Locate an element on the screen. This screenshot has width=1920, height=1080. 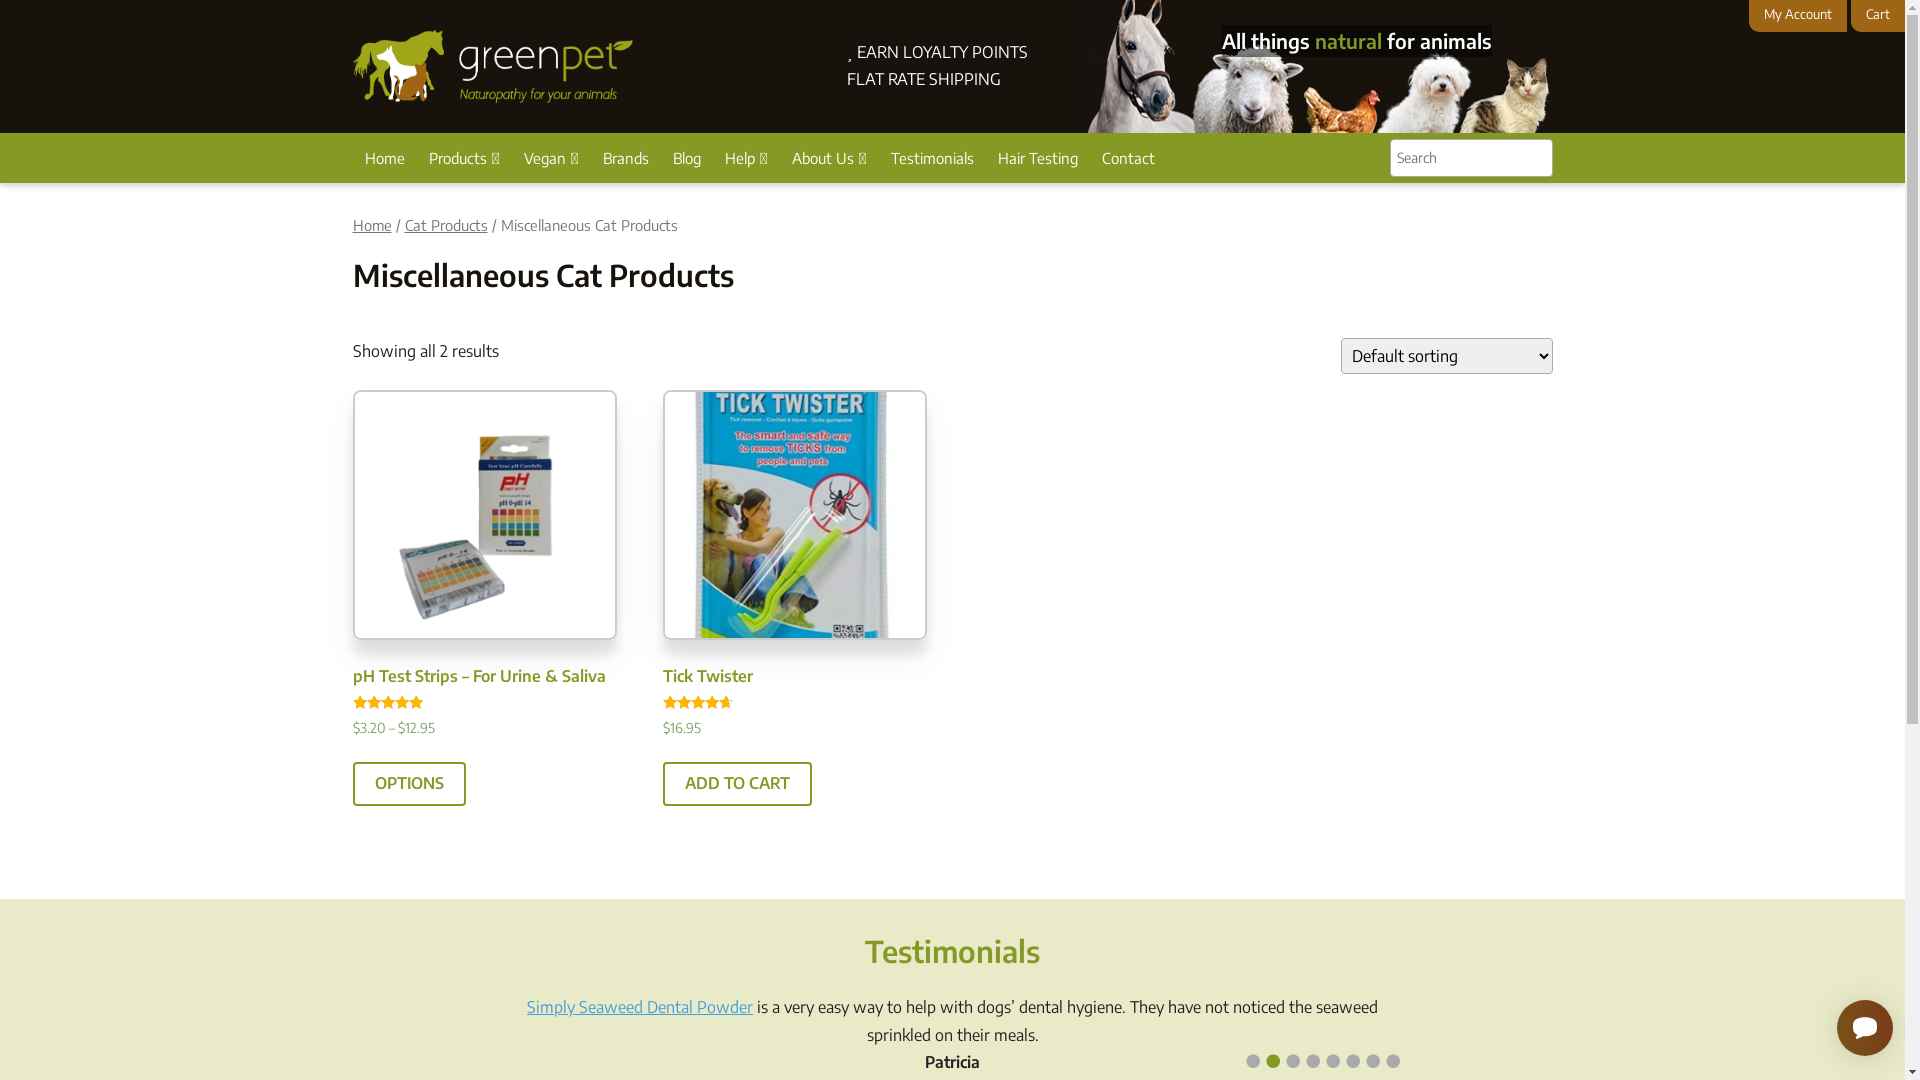
Contact is located at coordinates (1128, 158).